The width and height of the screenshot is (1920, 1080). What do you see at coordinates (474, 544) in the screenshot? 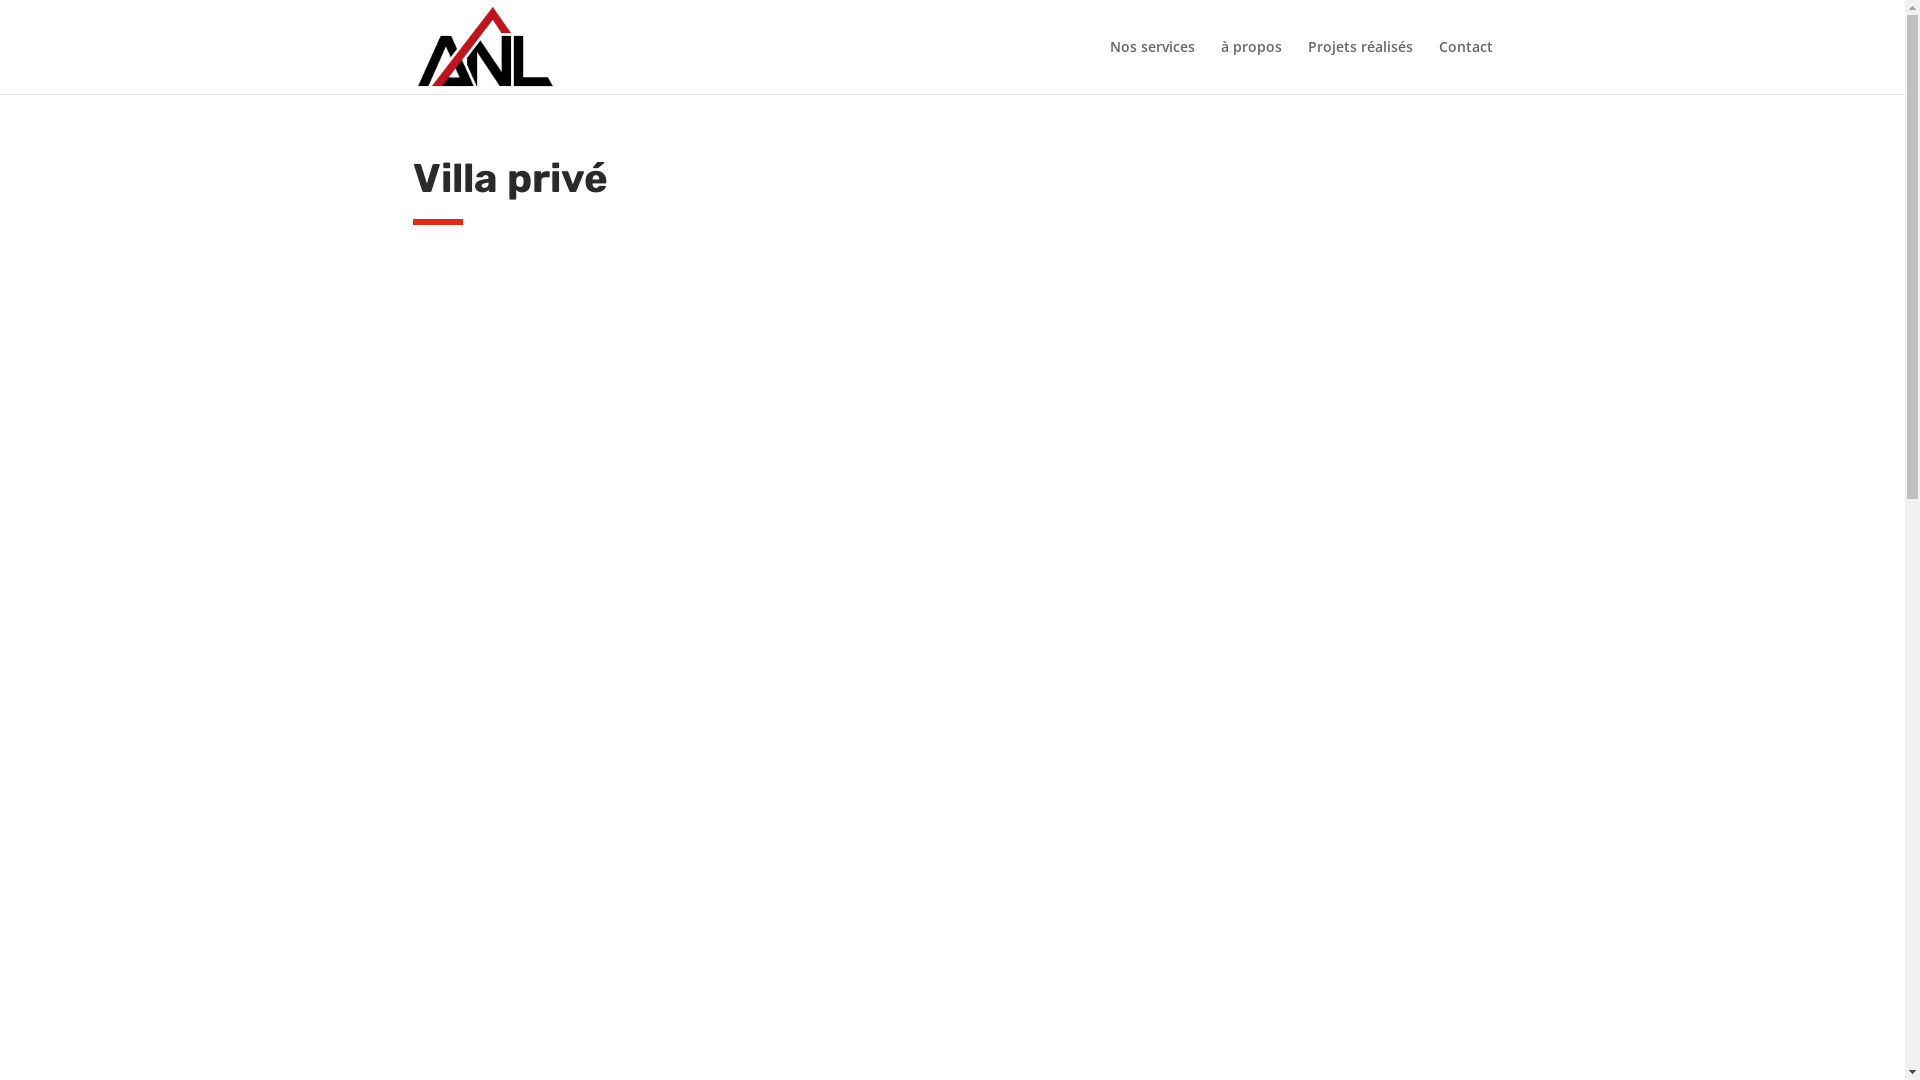
I see `.` at bounding box center [474, 544].